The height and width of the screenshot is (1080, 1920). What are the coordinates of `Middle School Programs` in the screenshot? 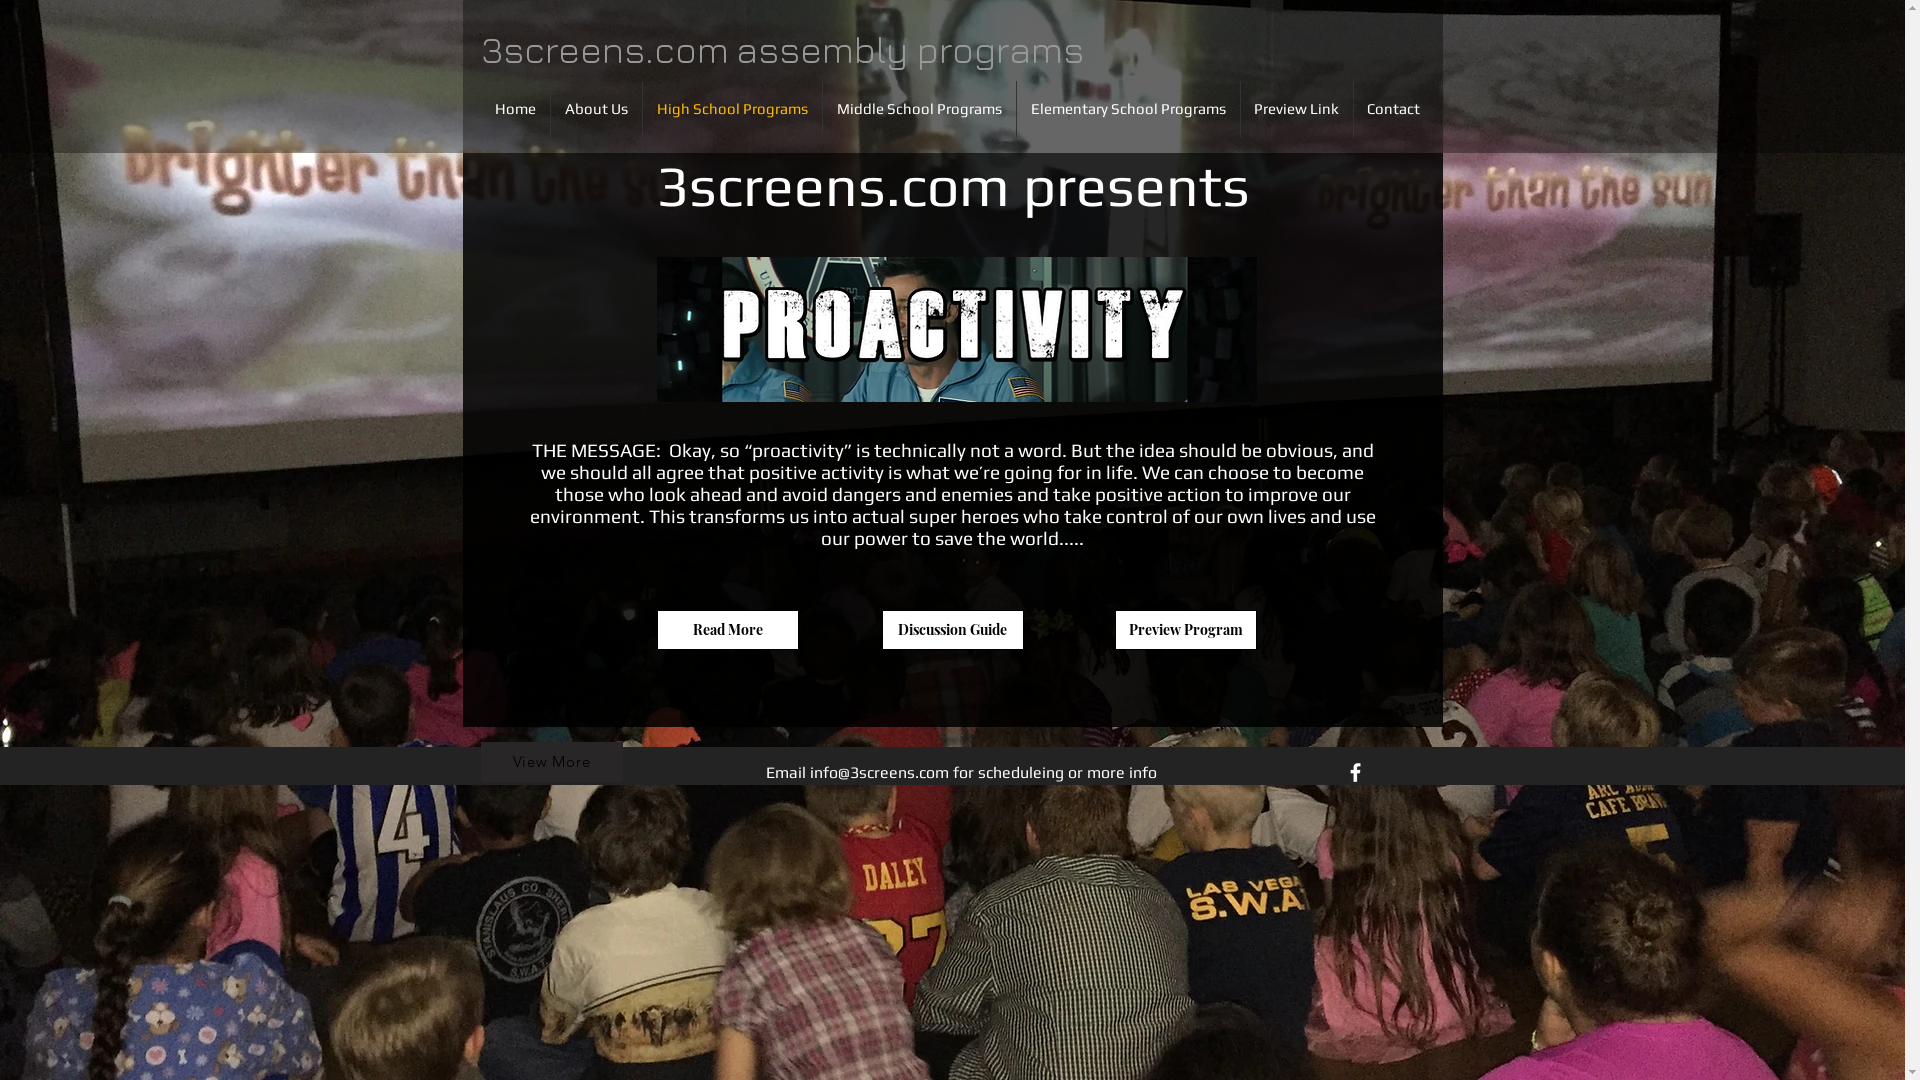 It's located at (918, 109).